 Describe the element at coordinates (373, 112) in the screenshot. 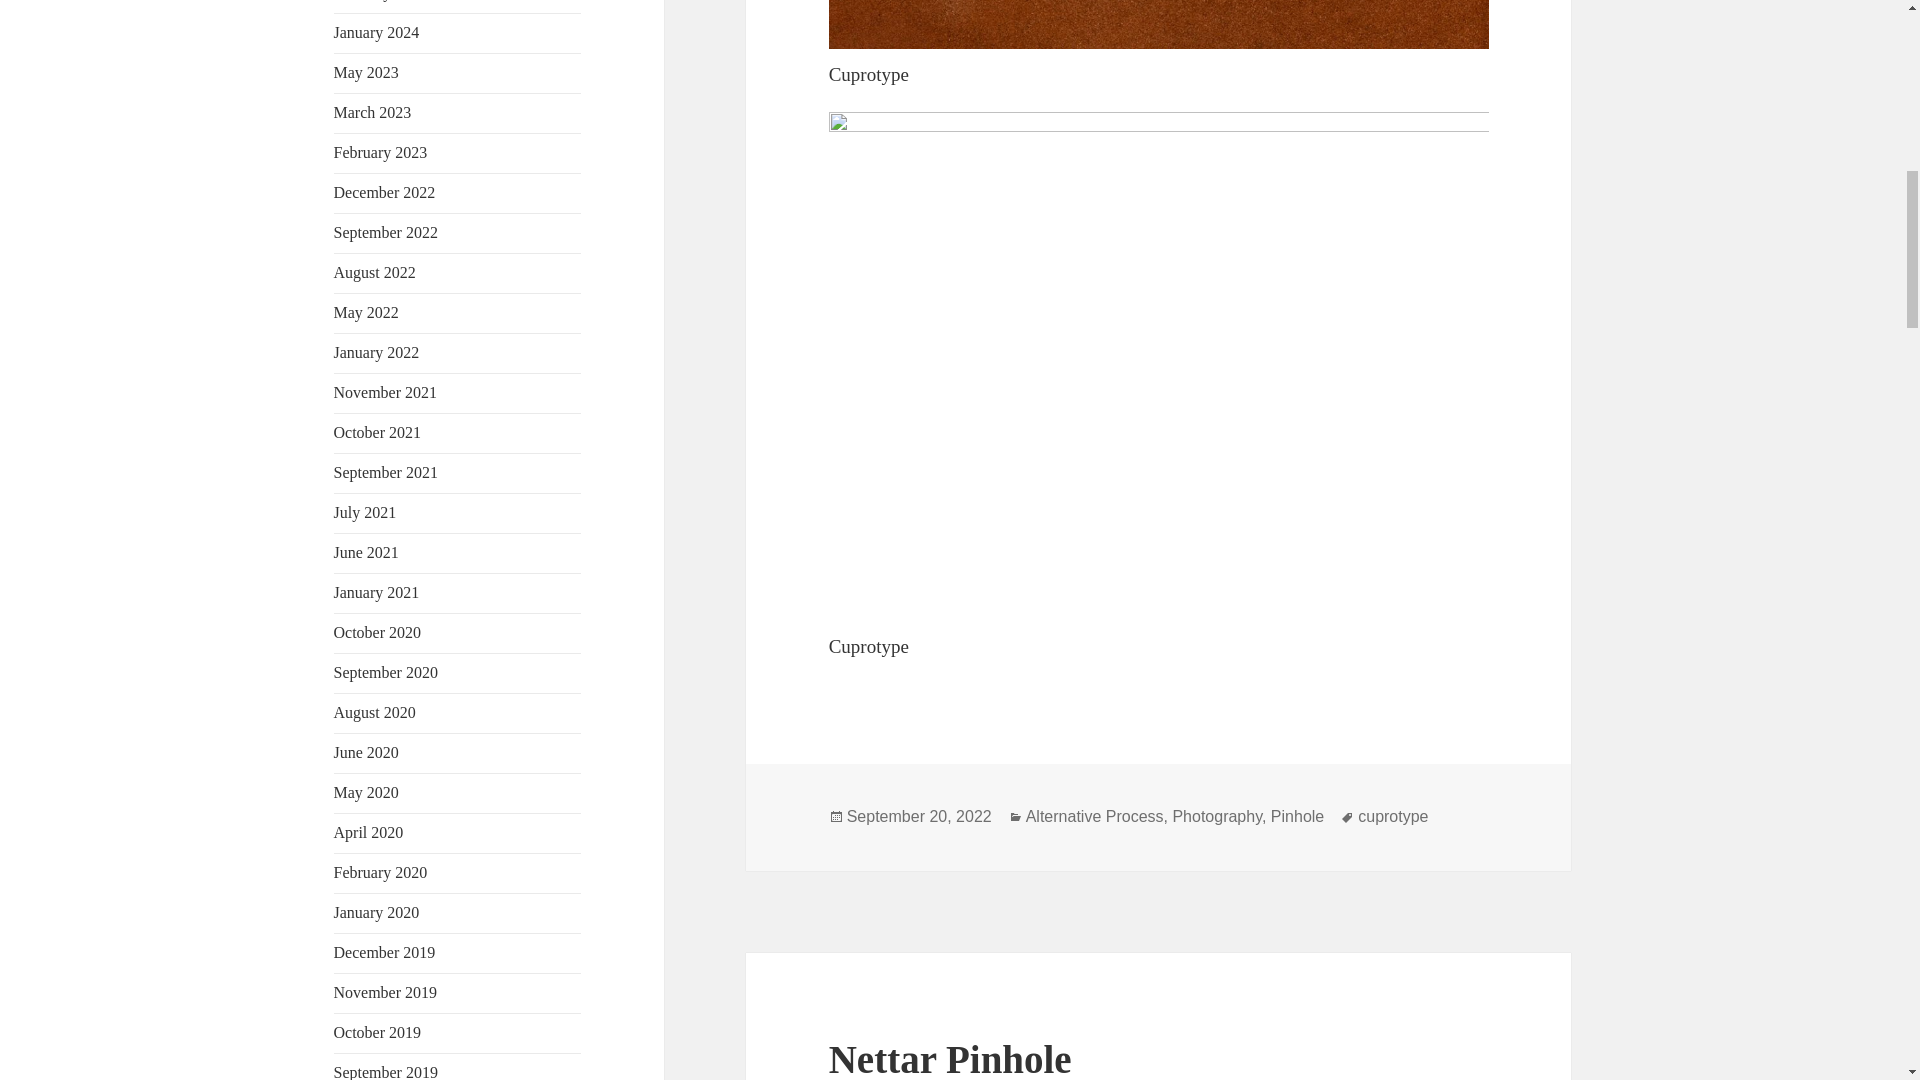

I see `March 2023` at that location.